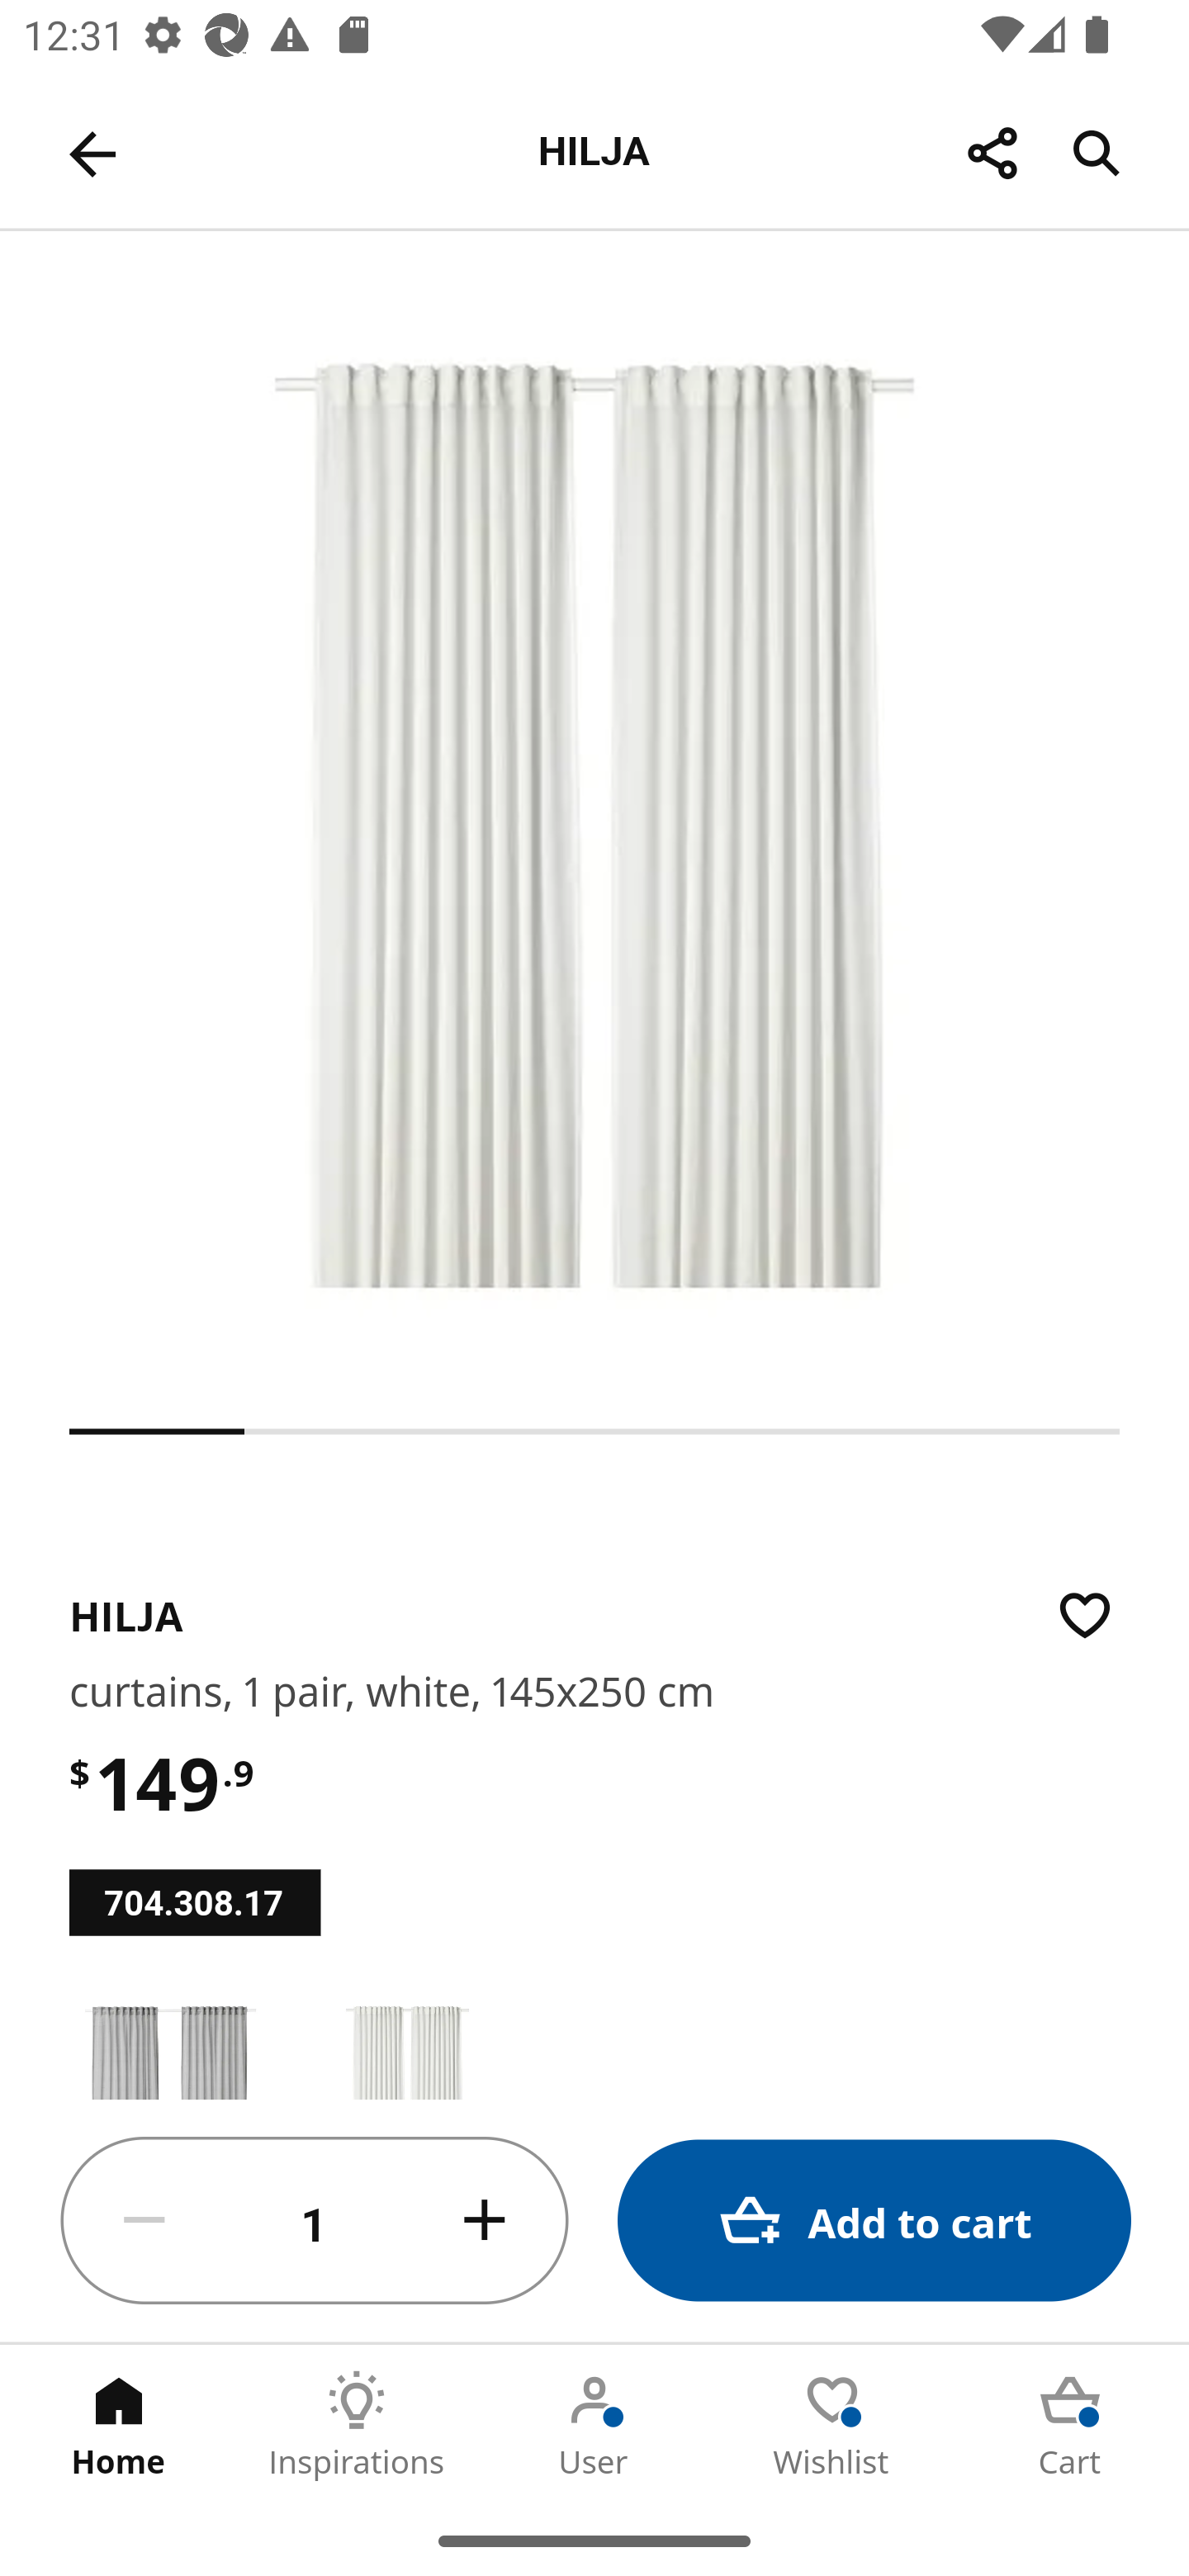 The width and height of the screenshot is (1189, 2576). What do you see at coordinates (315, 2221) in the screenshot?
I see `1` at bounding box center [315, 2221].